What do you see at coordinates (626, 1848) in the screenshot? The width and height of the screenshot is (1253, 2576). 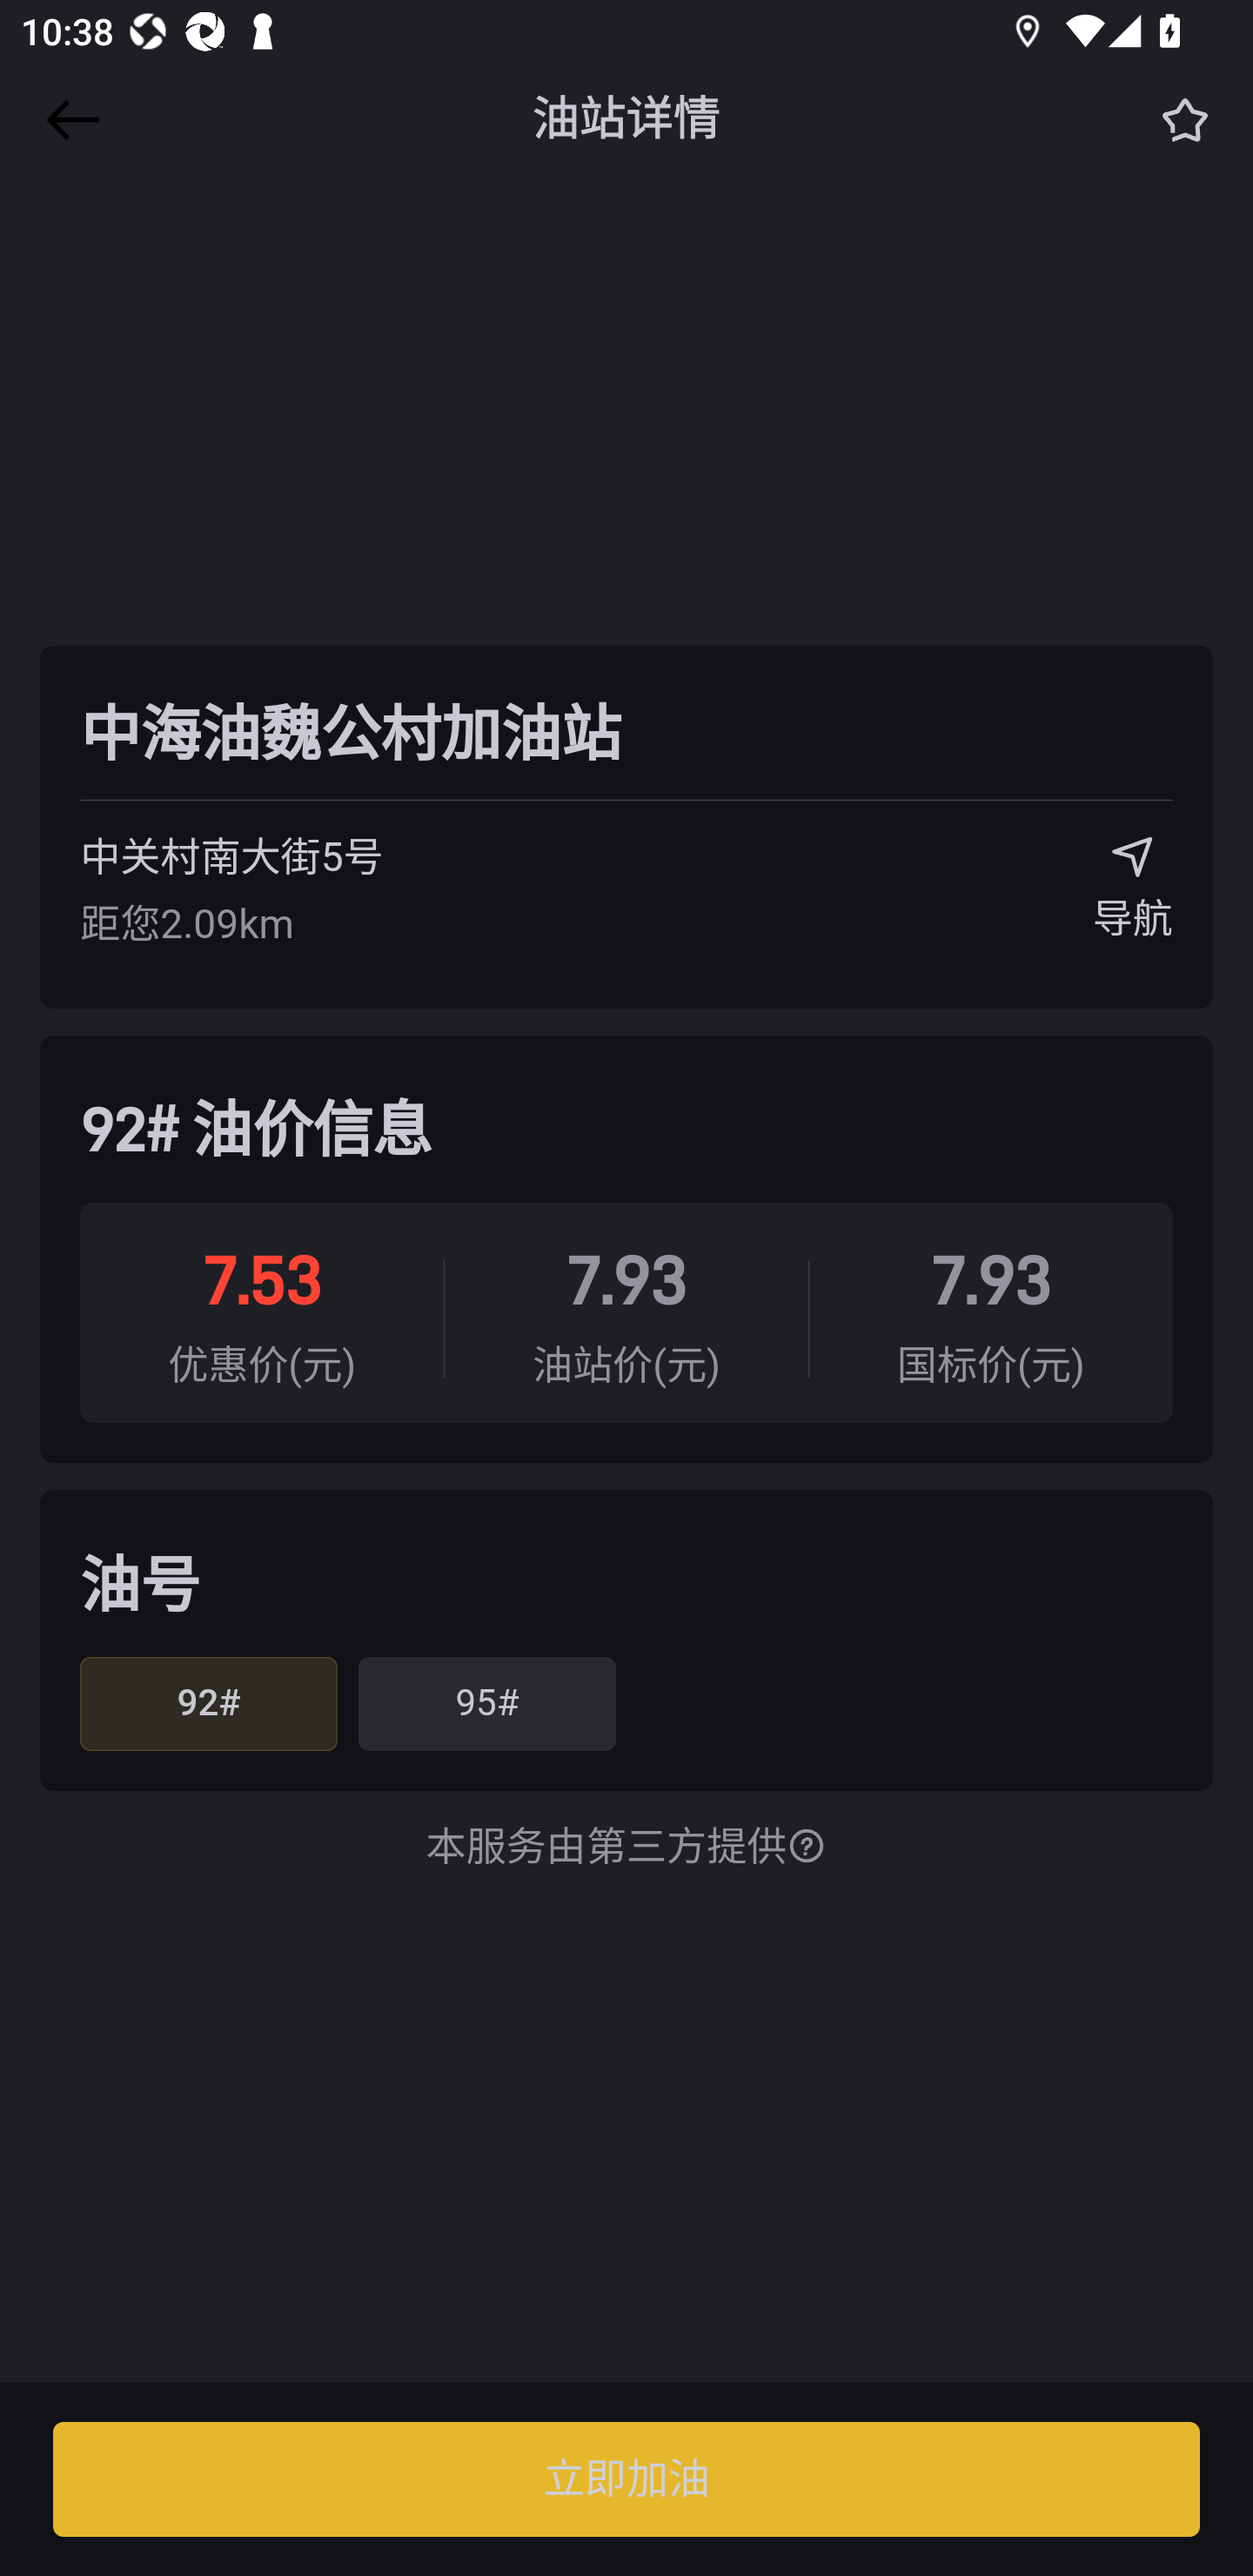 I see `本服务由第三方提供` at bounding box center [626, 1848].